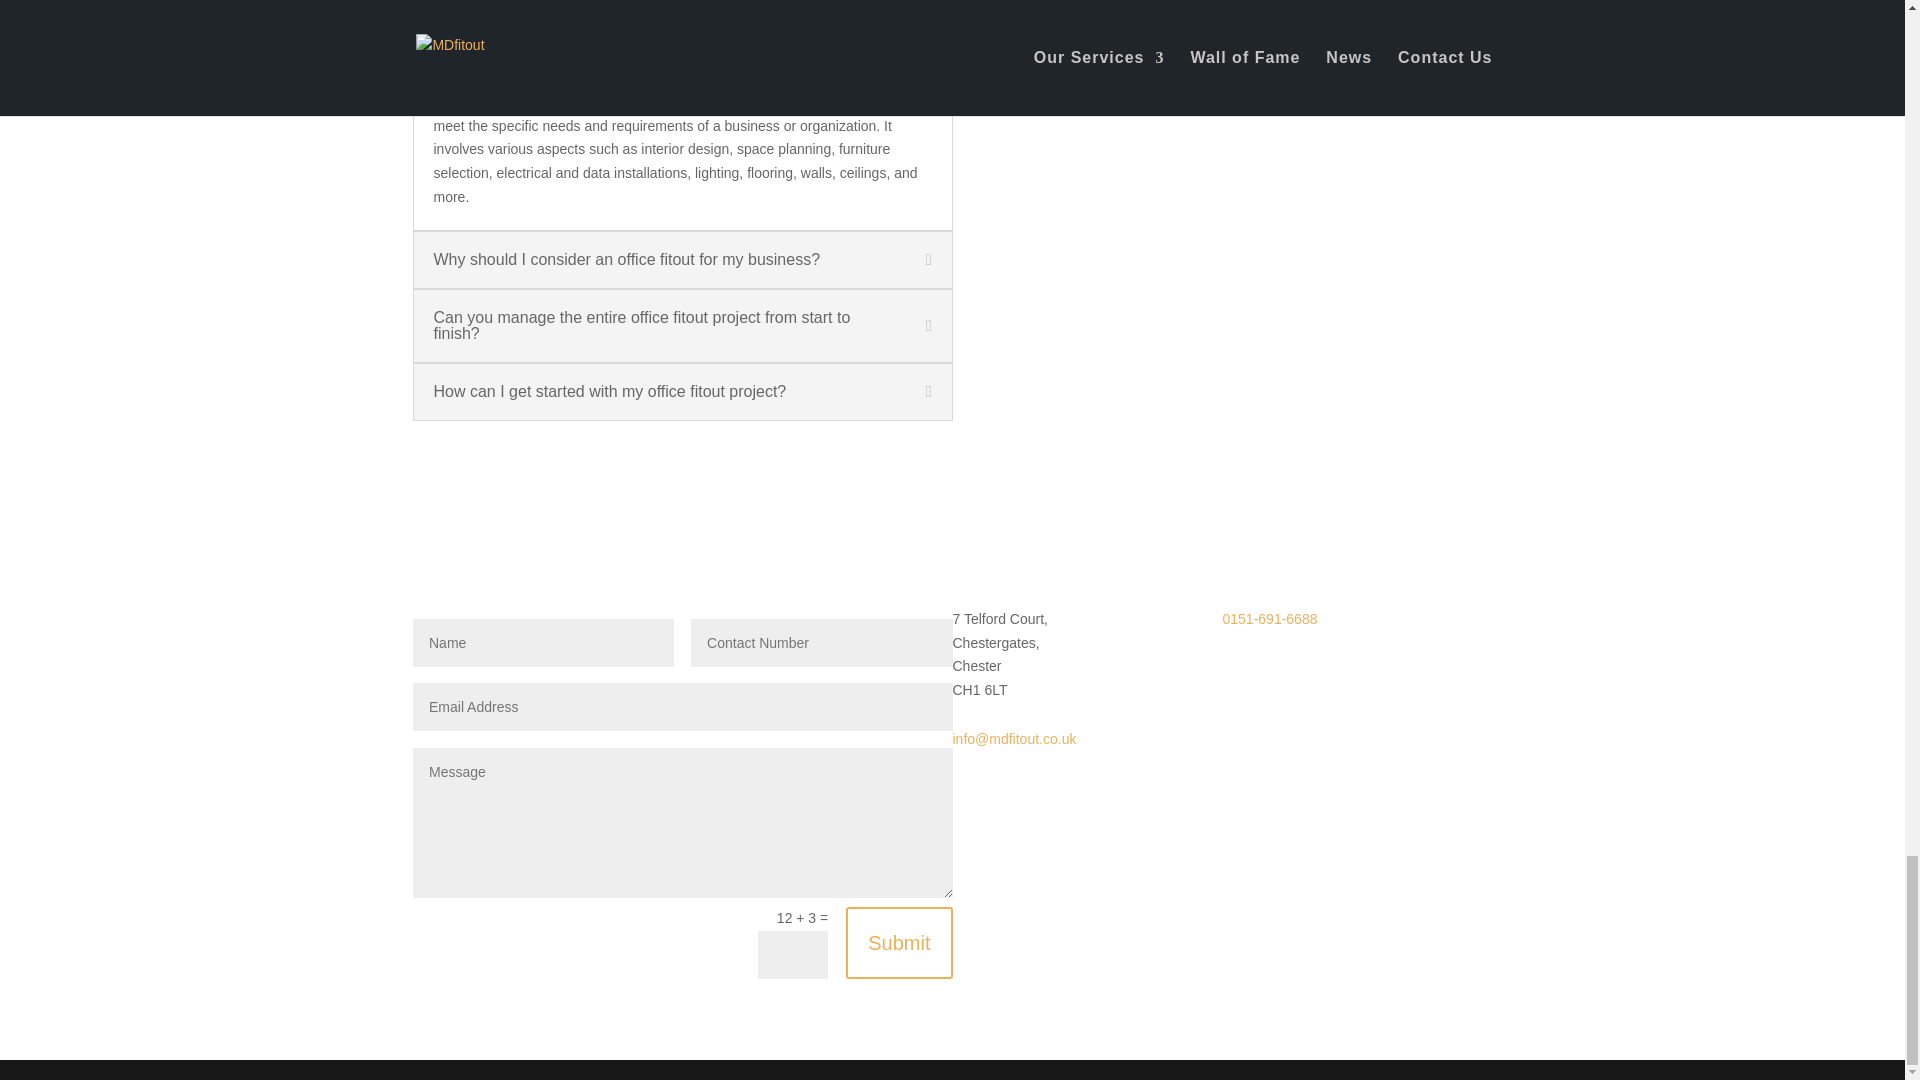 This screenshot has width=1920, height=1080. I want to click on Follow on Instagram, so click(1237, 672).